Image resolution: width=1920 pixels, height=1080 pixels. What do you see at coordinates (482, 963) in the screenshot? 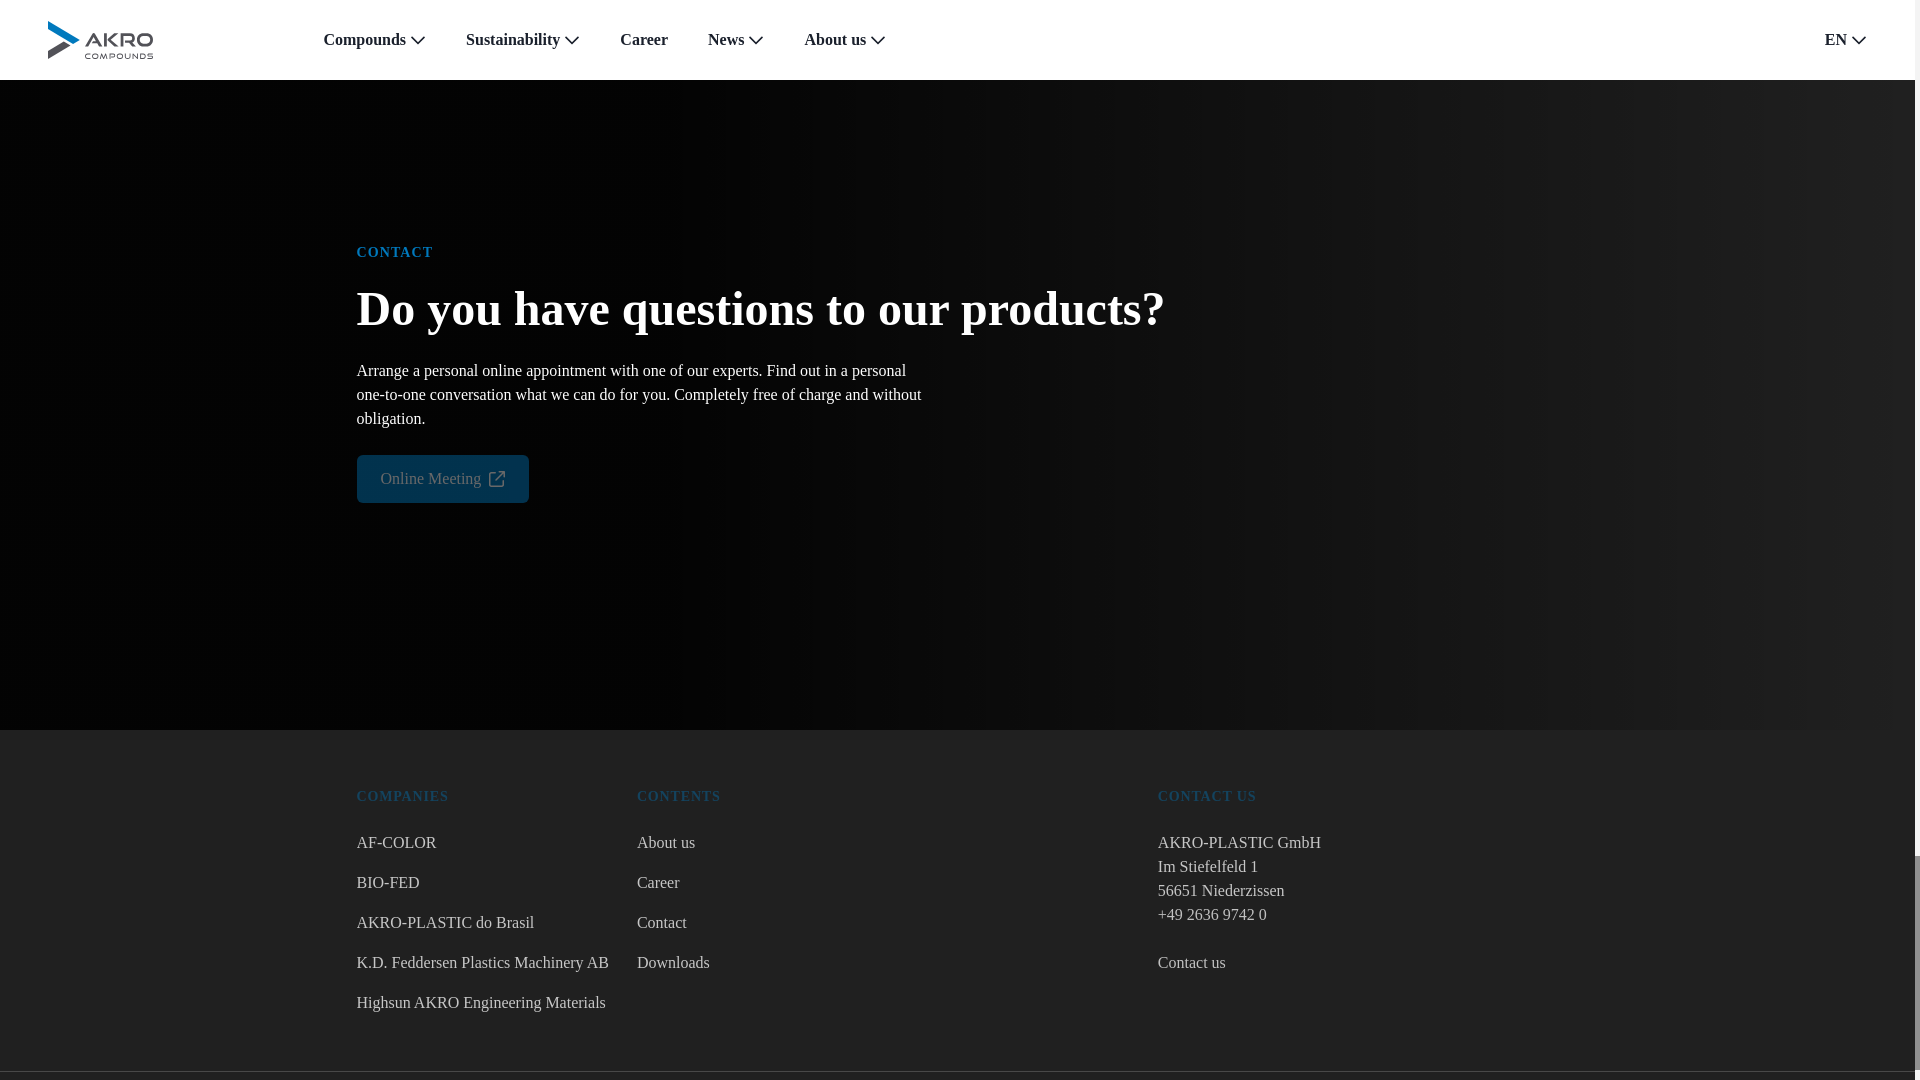
I see `K.D. Feddersen Plastics Machinery AB` at bounding box center [482, 963].